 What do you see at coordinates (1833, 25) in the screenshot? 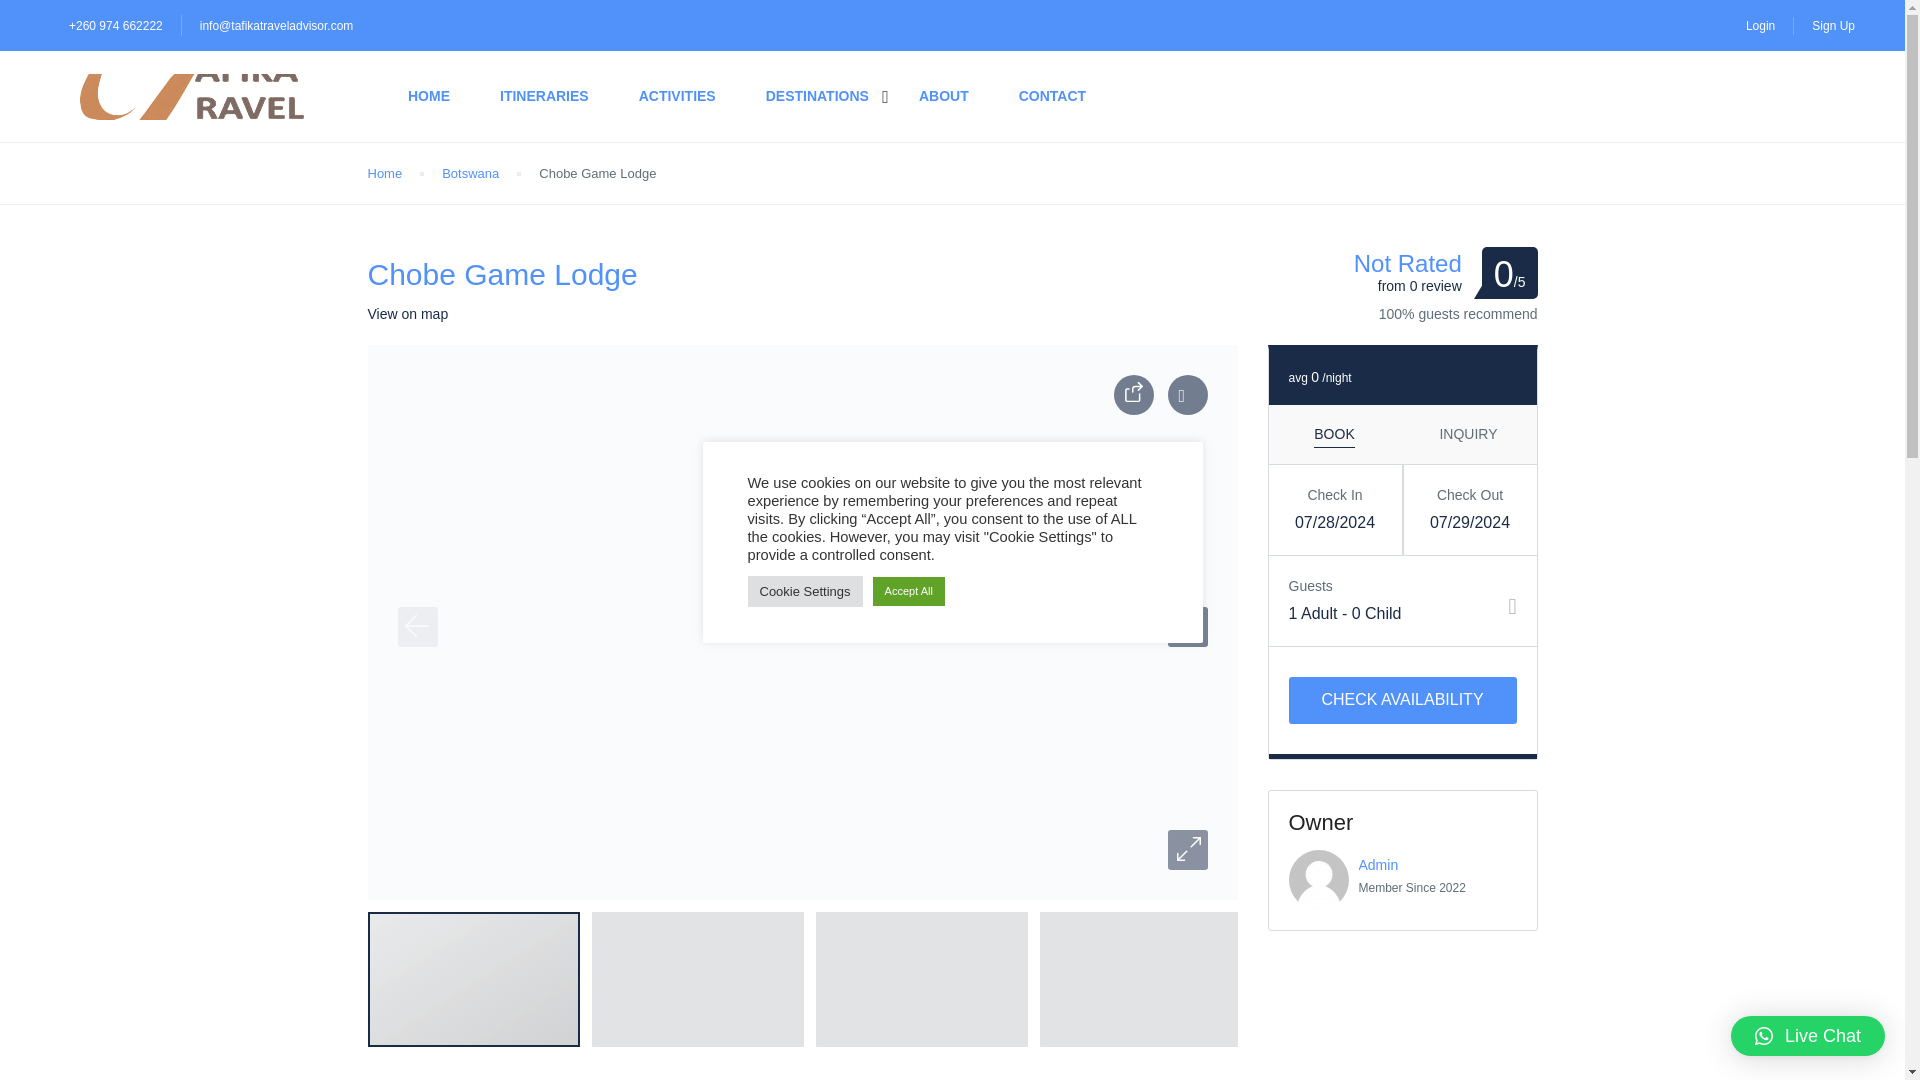
I see `Sign Up` at bounding box center [1833, 25].